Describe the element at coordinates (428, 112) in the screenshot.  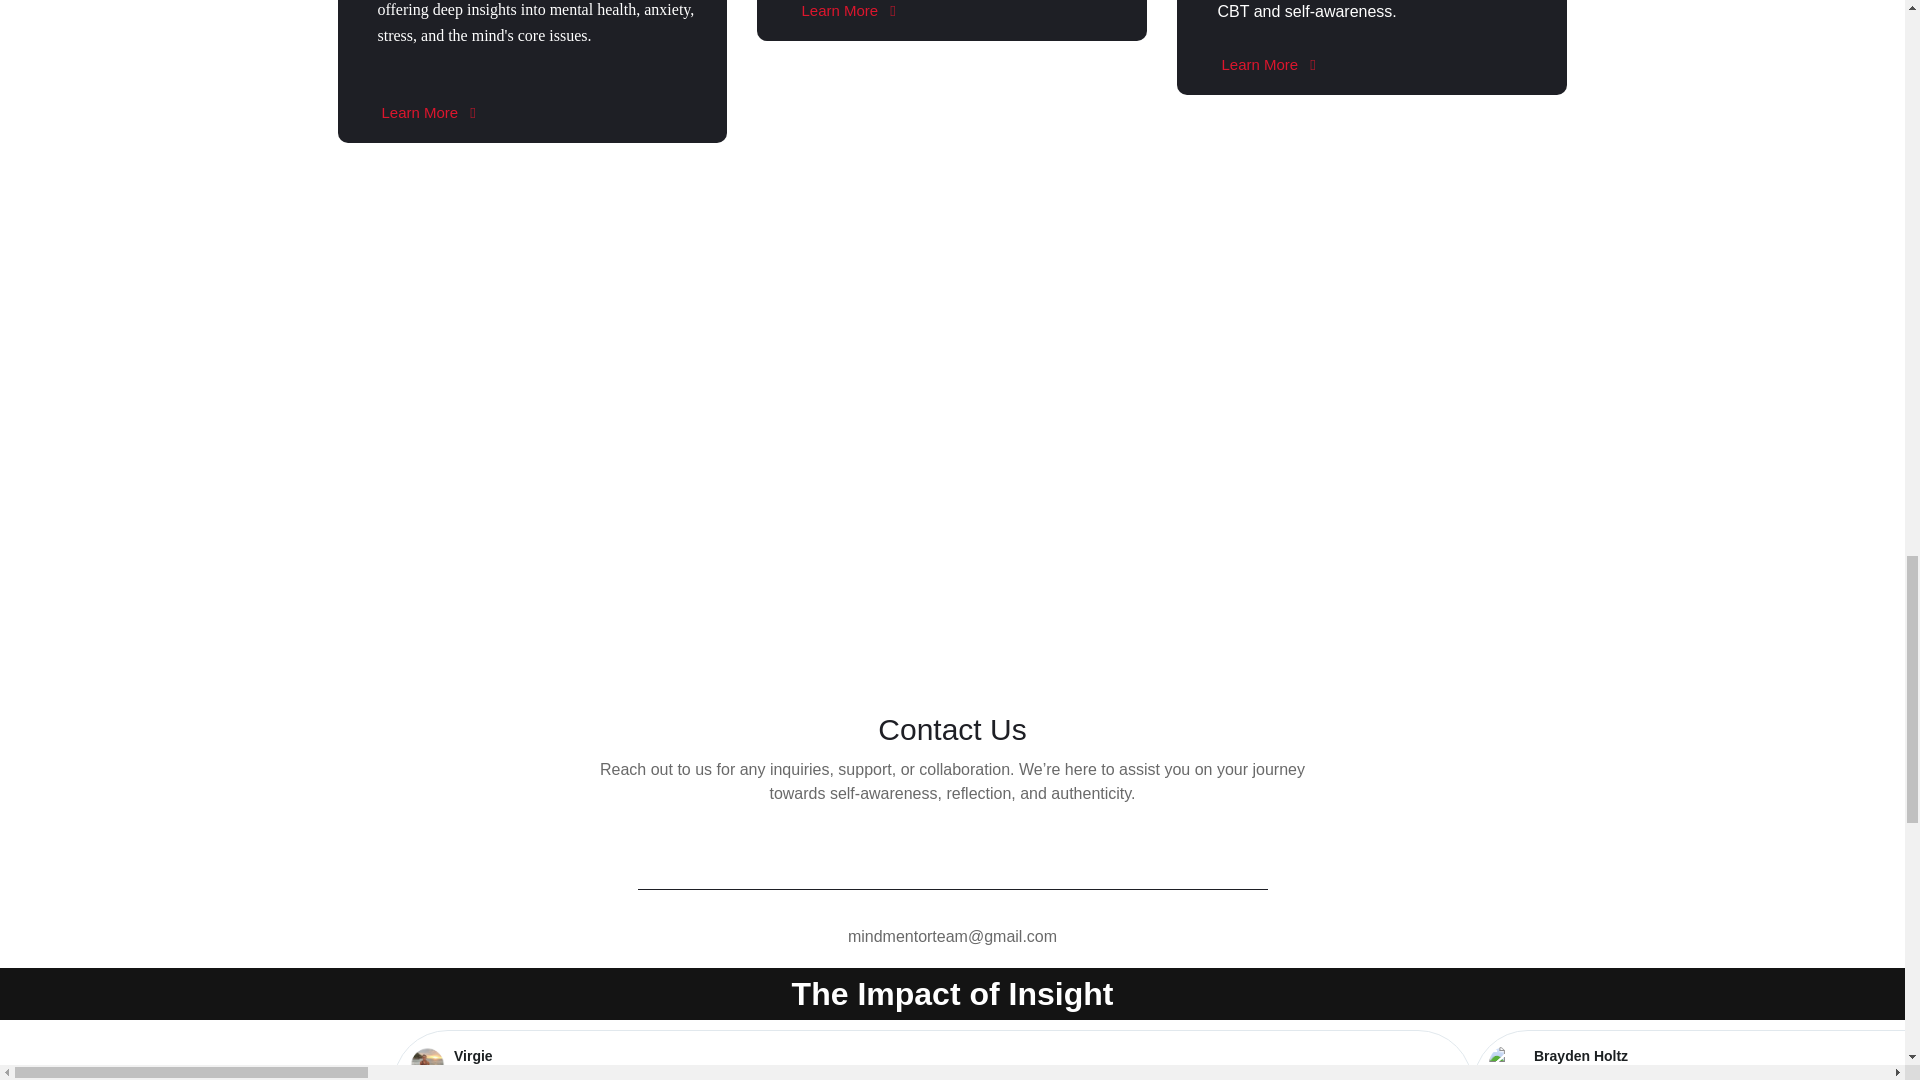
I see `Learn More` at that location.